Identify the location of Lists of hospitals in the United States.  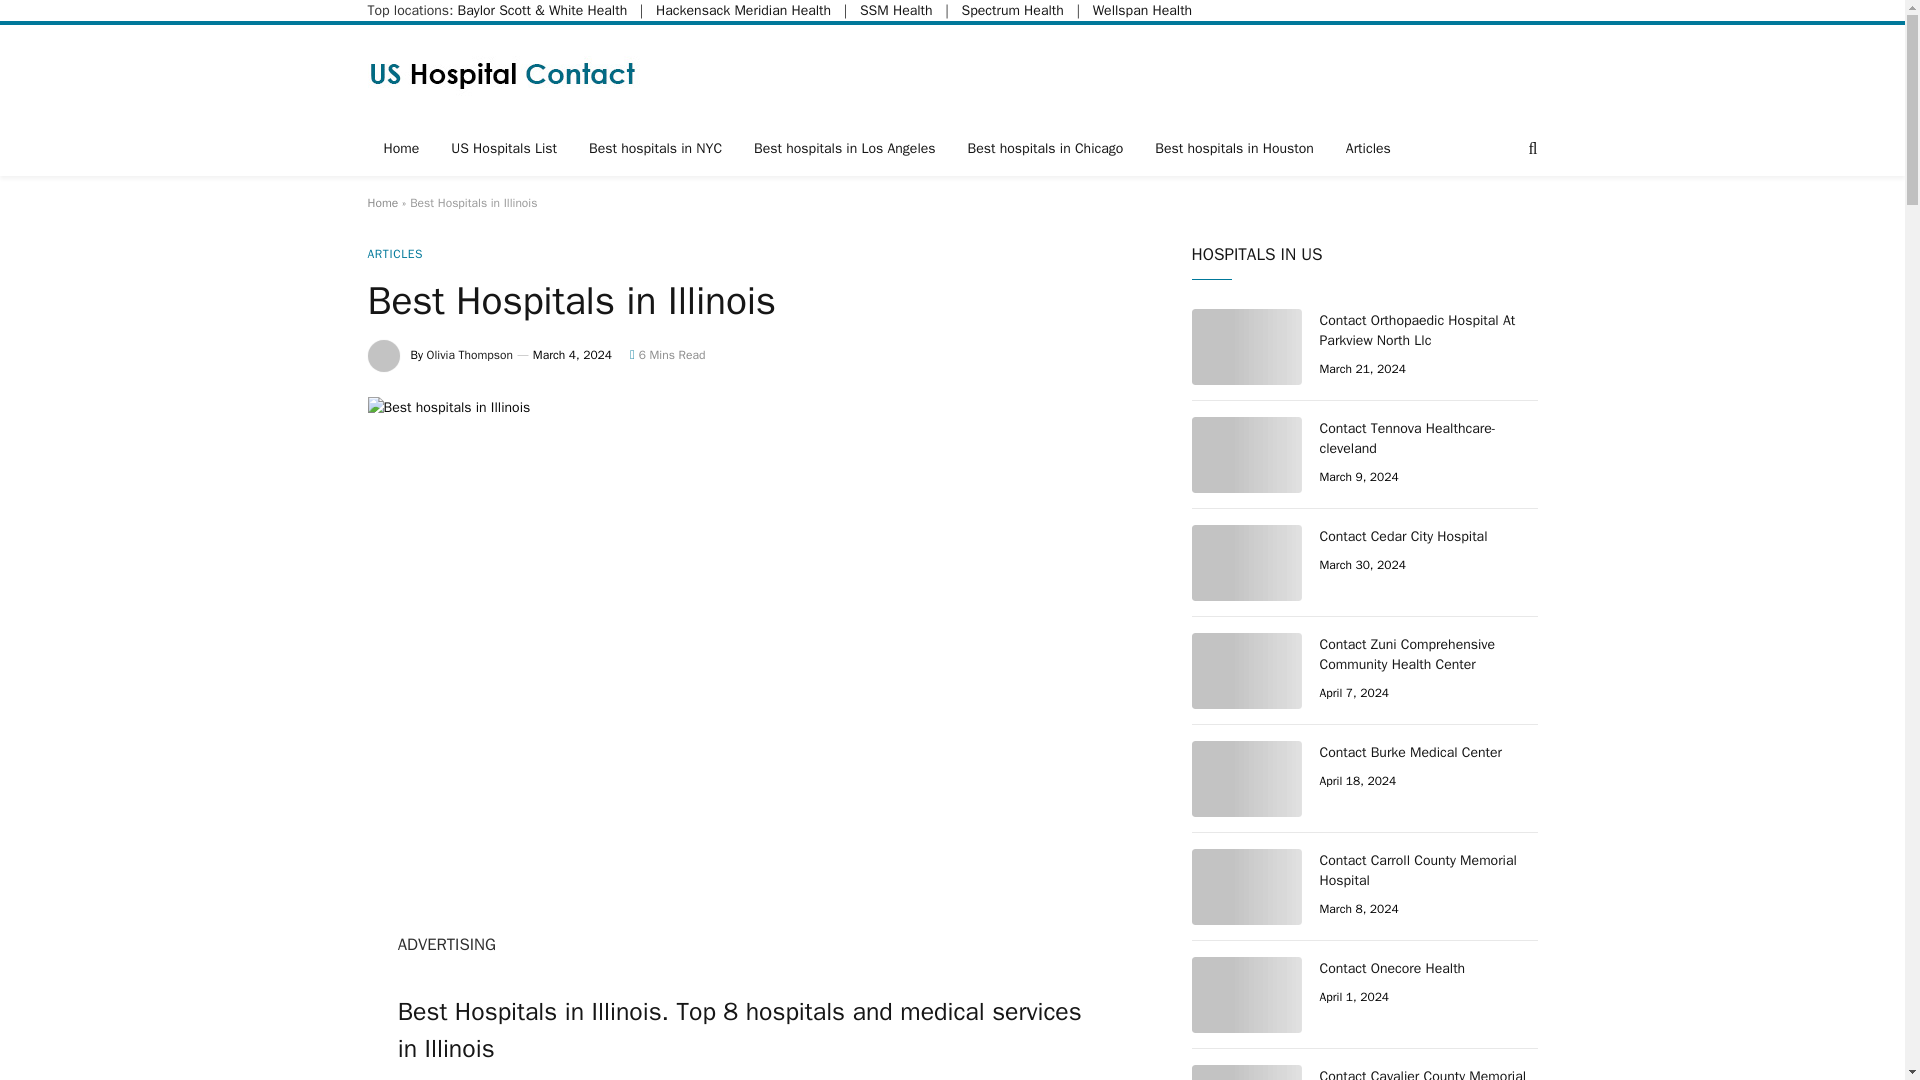
(504, 72).